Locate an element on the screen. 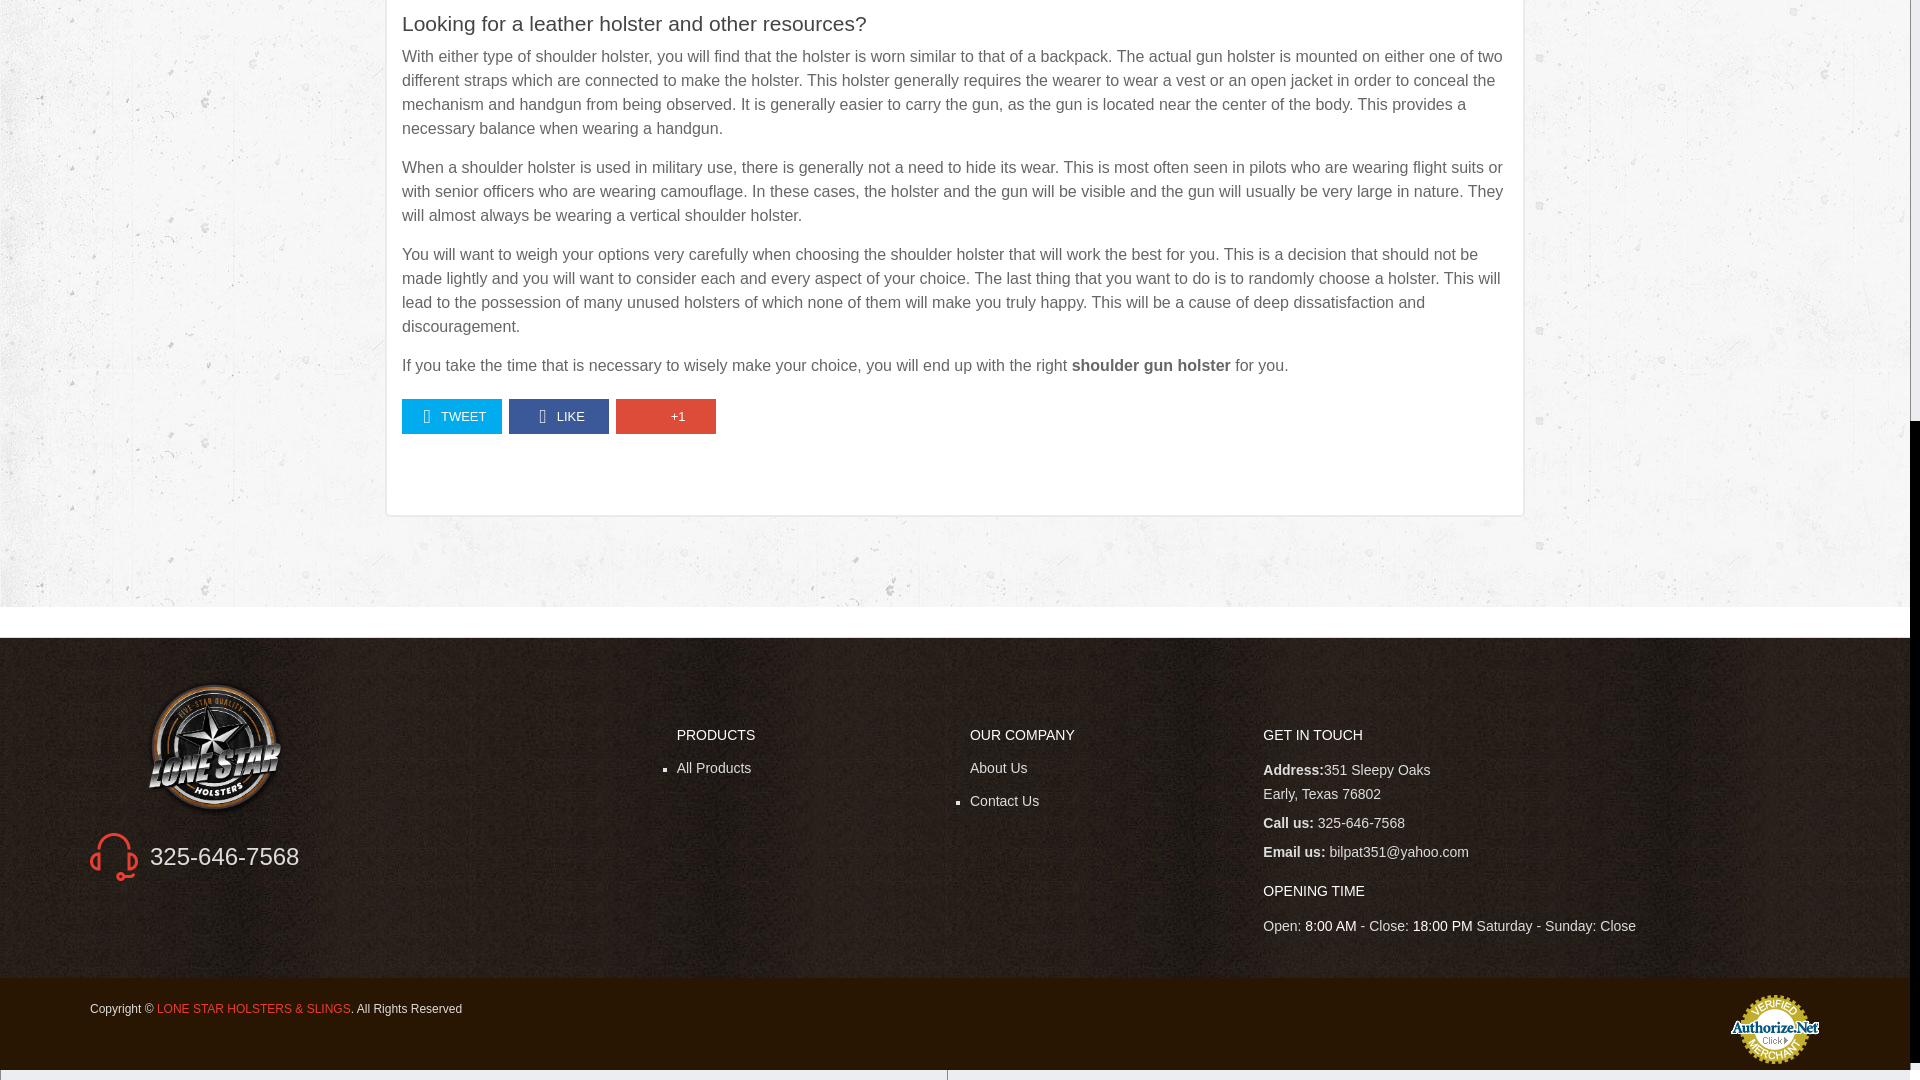 The height and width of the screenshot is (1080, 1920). LIKE is located at coordinates (558, 416).